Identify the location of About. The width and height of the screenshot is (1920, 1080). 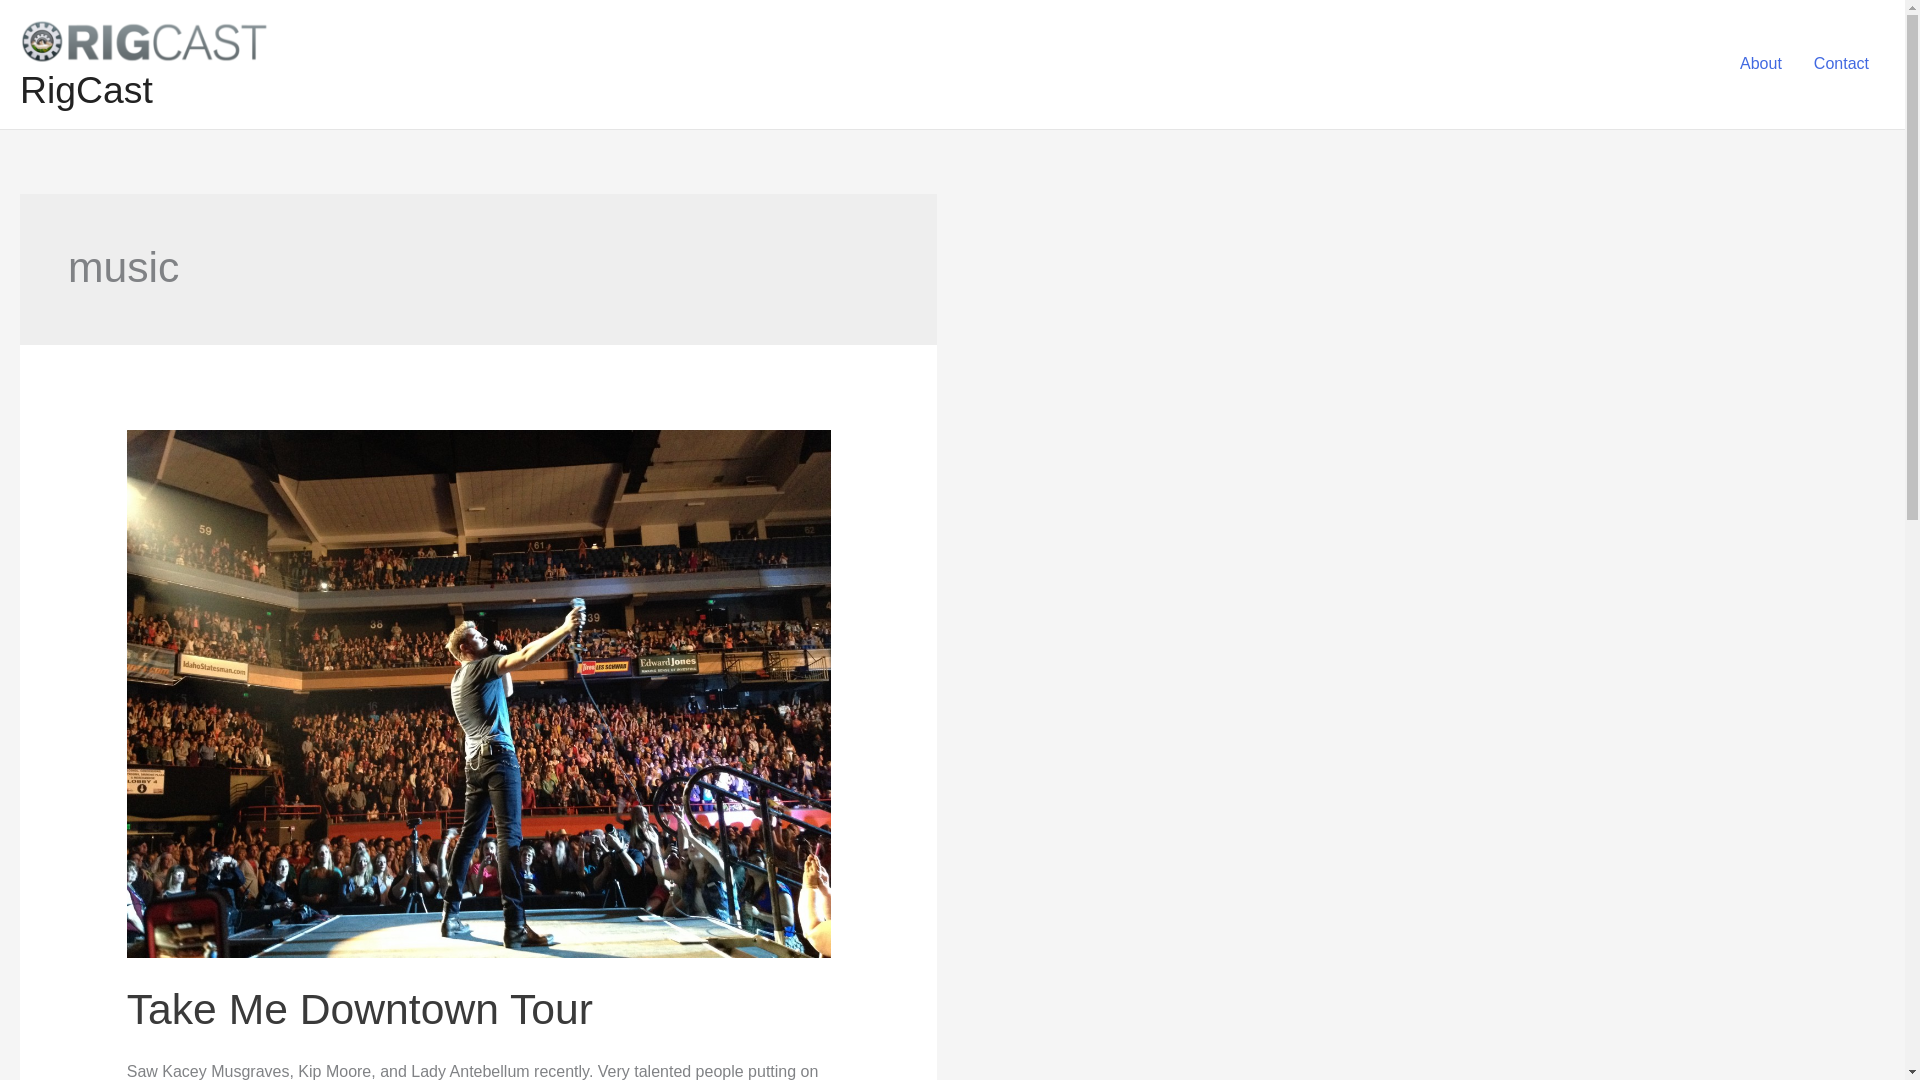
(1760, 63).